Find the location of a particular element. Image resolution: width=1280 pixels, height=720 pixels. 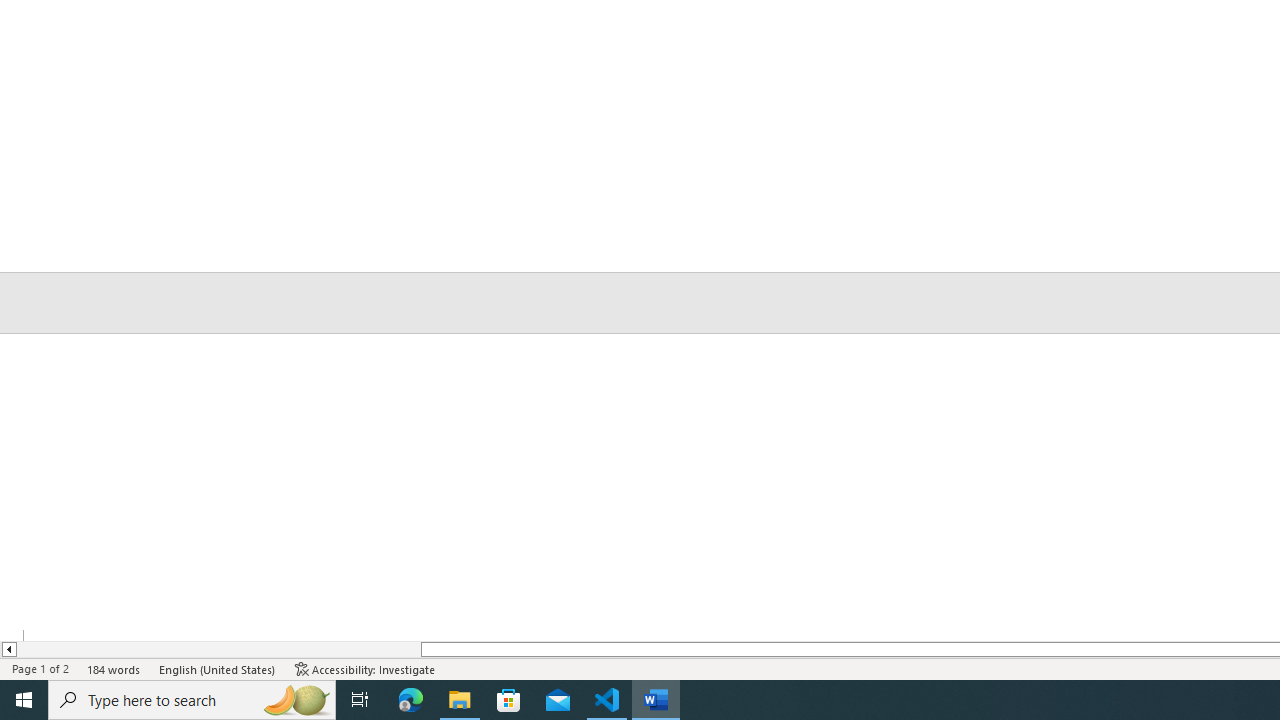

Page Number Page 1 of 2 is located at coordinates (40, 668).